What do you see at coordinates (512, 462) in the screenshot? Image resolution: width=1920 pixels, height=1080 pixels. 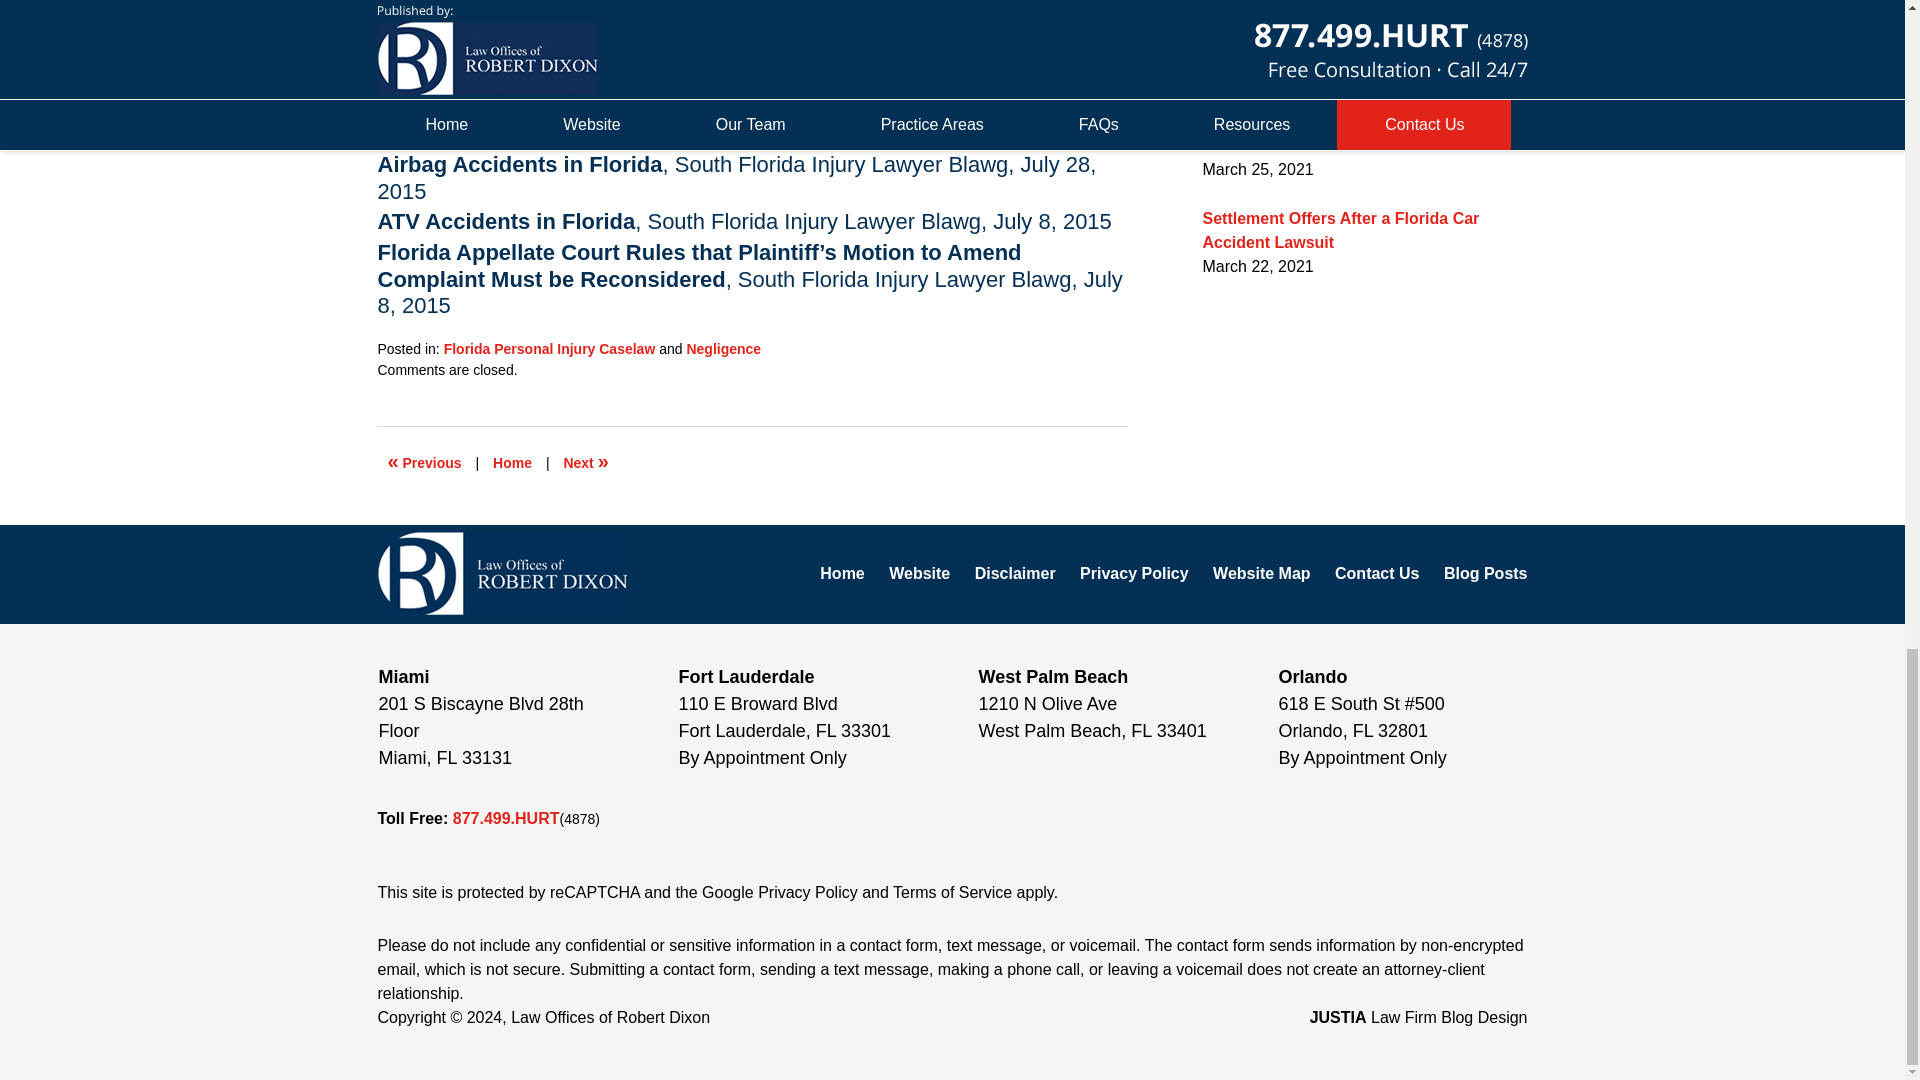 I see `Home` at bounding box center [512, 462].